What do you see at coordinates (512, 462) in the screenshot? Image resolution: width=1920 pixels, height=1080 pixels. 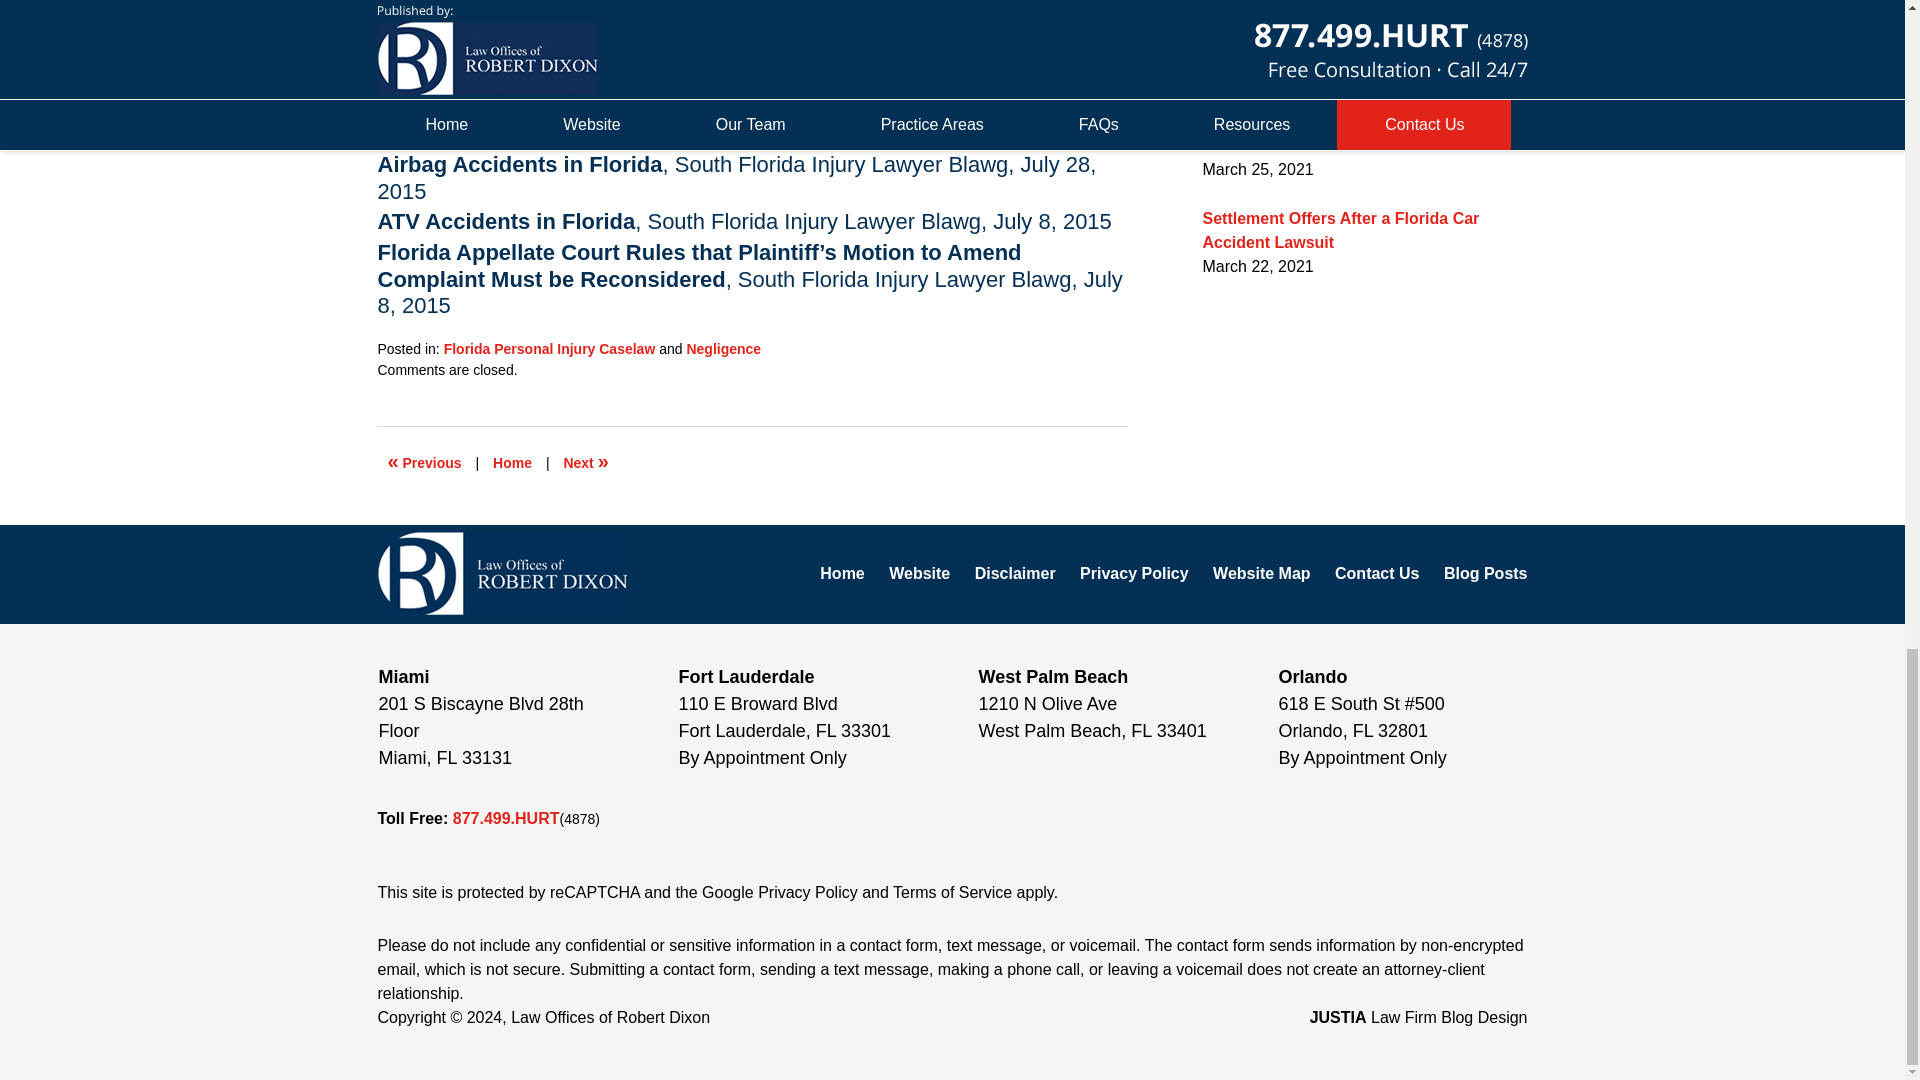 I see `Home` at bounding box center [512, 462].